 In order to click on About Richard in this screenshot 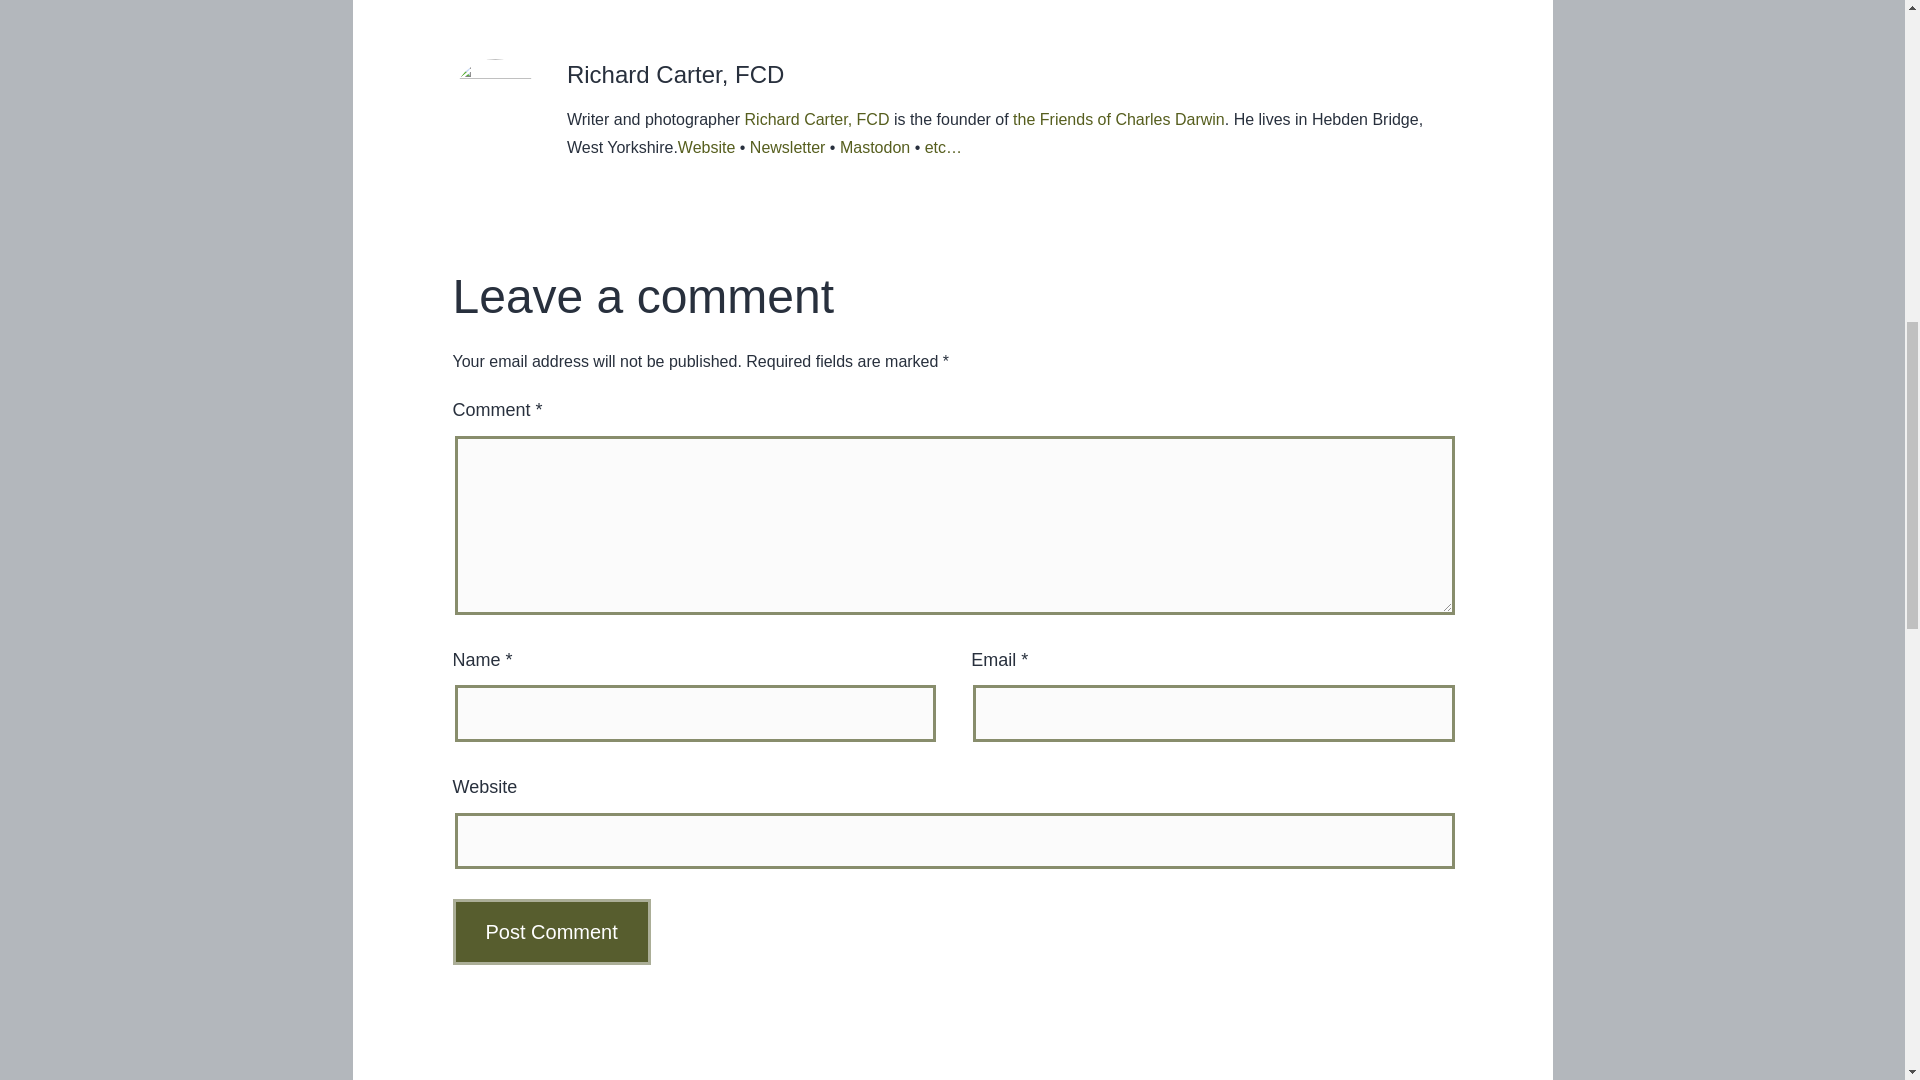, I will do `click(817, 120)`.